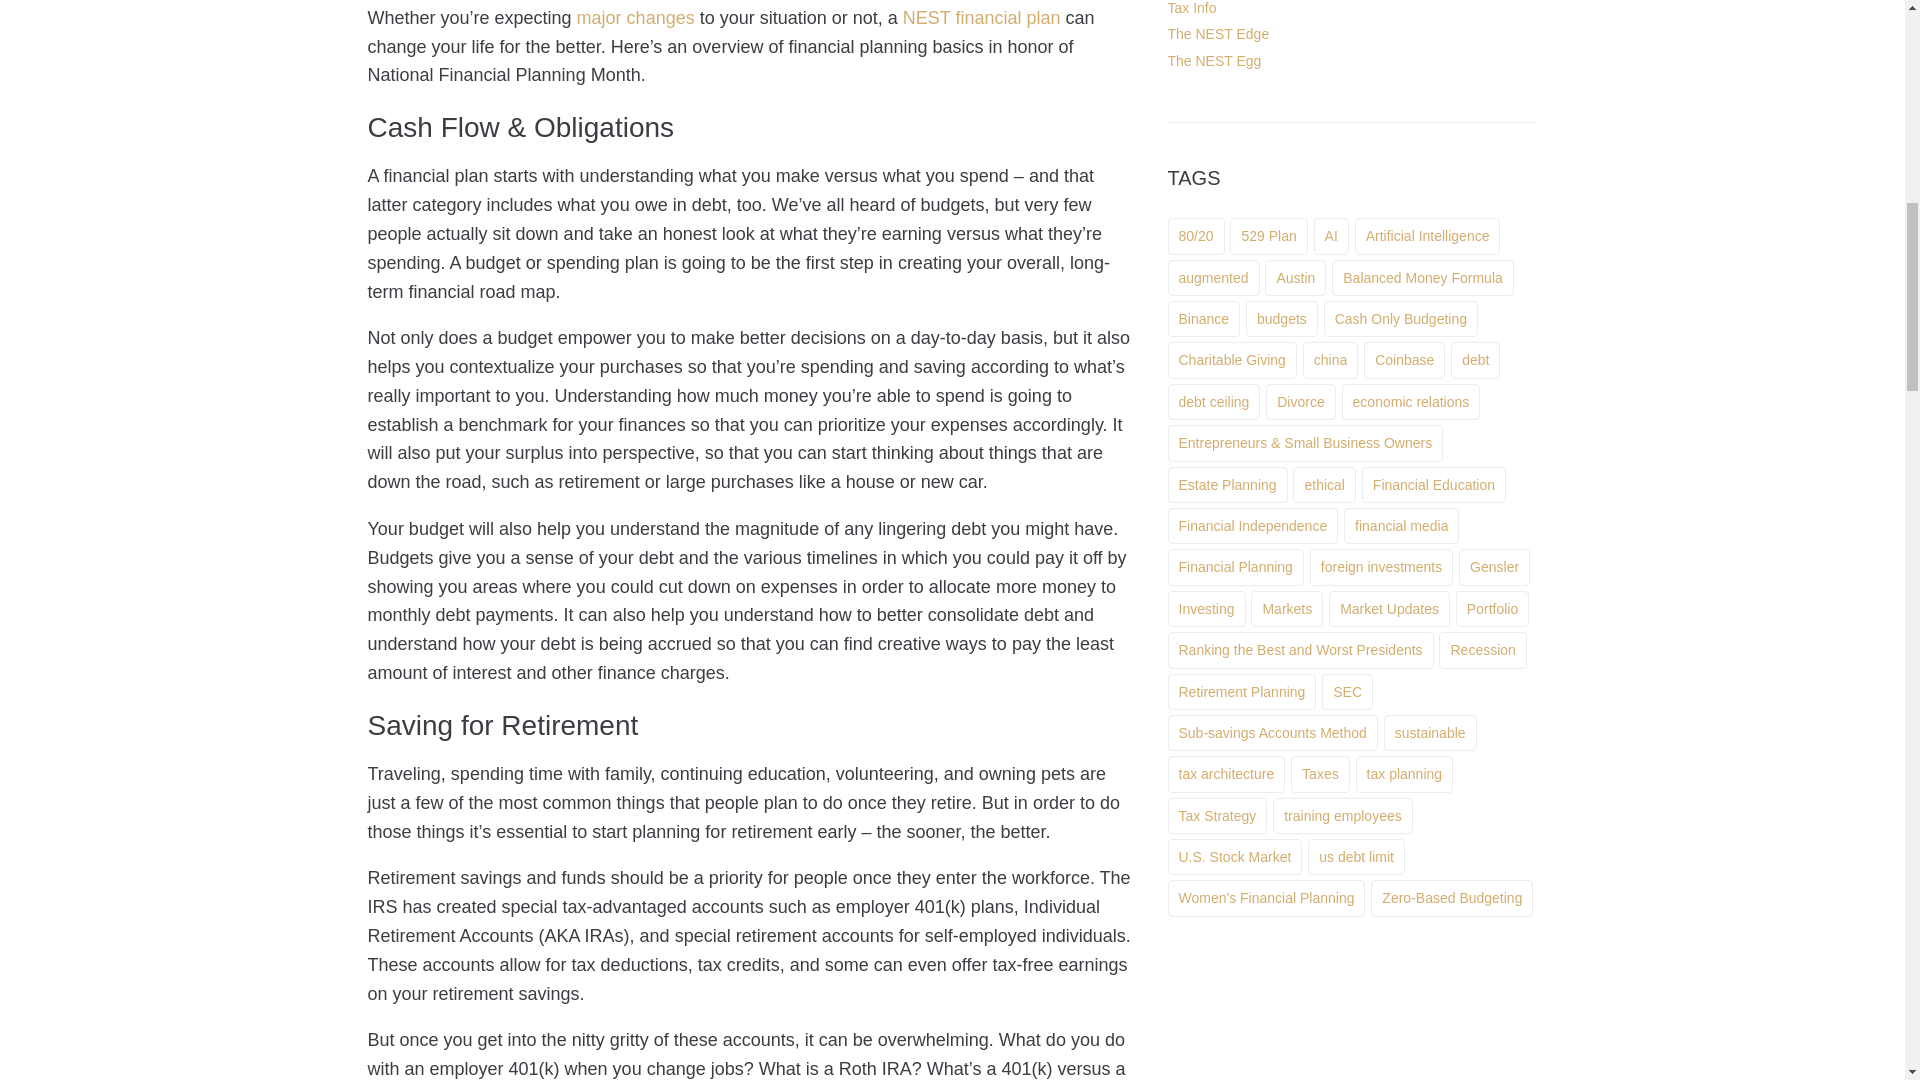 Image resolution: width=1920 pixels, height=1080 pixels. What do you see at coordinates (636, 18) in the screenshot?
I see `major changes` at bounding box center [636, 18].